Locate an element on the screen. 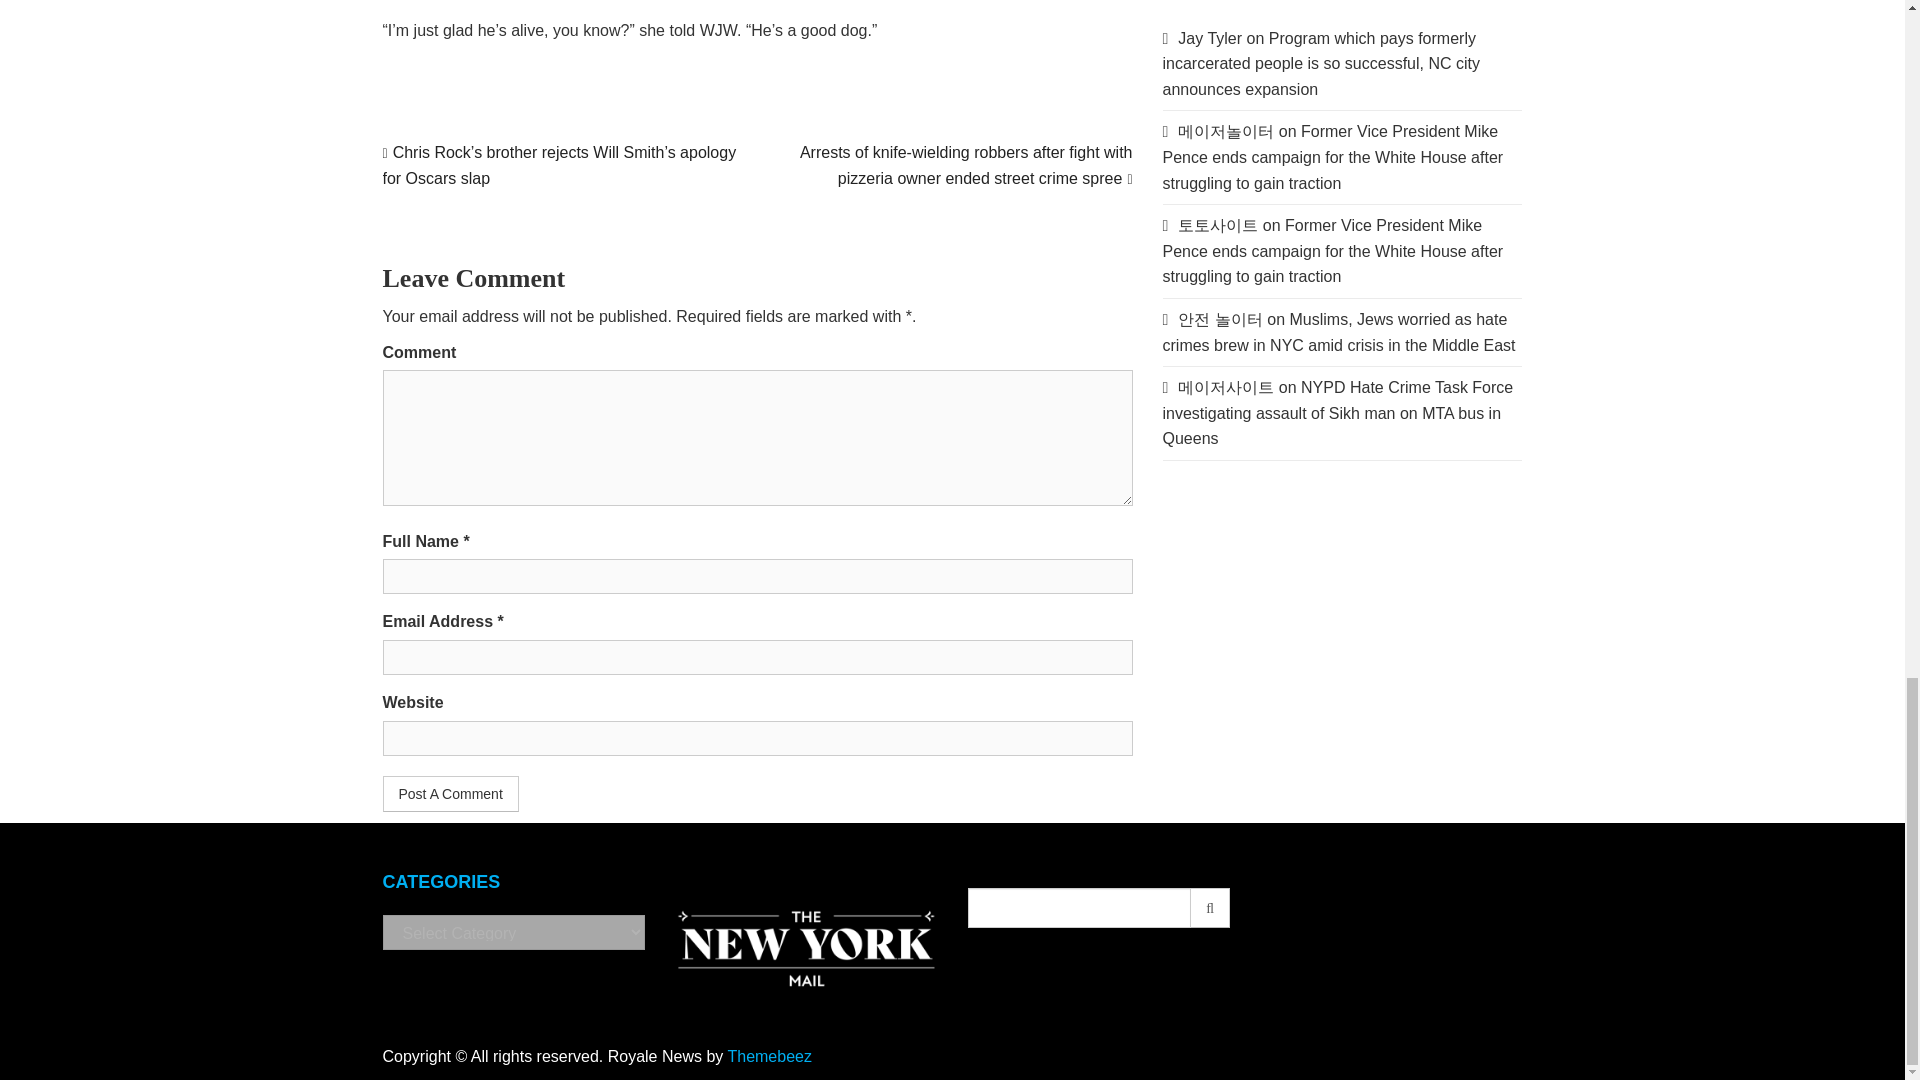  Jay Tyler is located at coordinates (1210, 38).